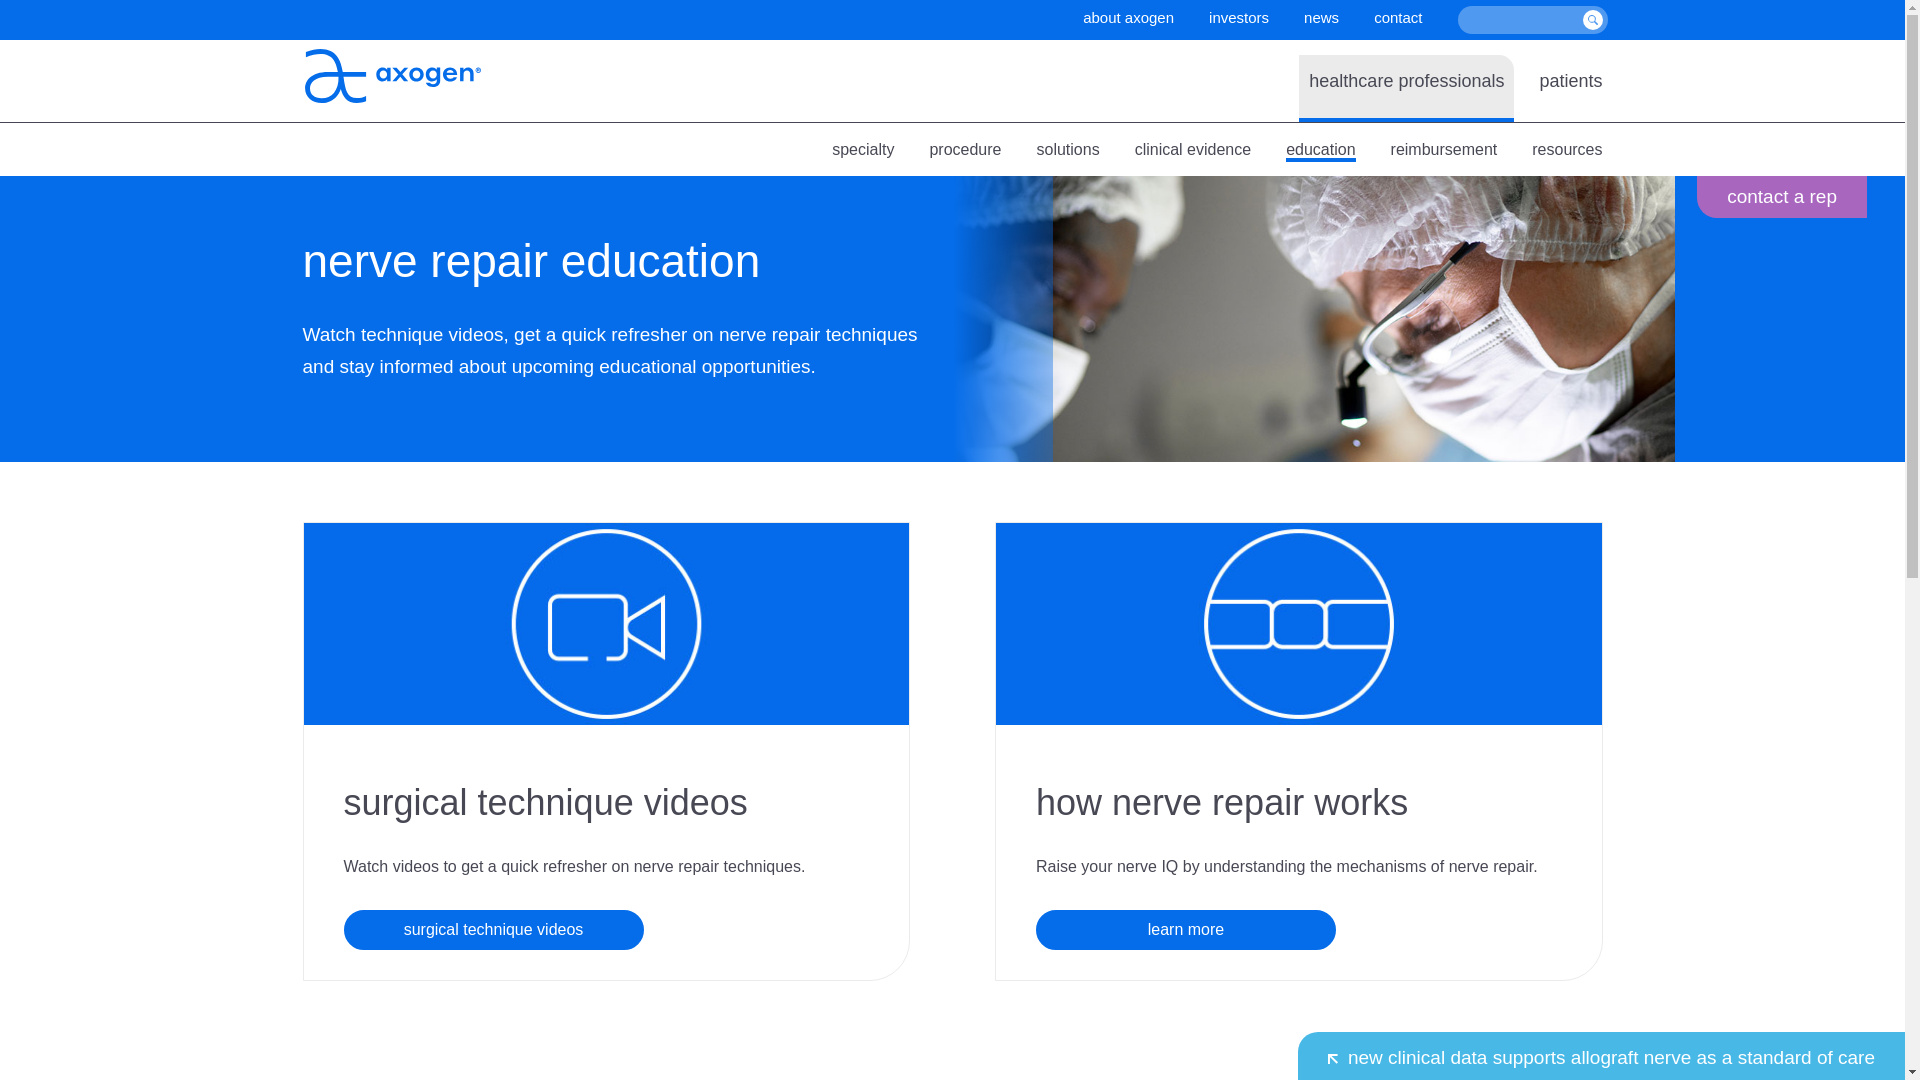 The height and width of the screenshot is (1080, 1920). What do you see at coordinates (1128, 16) in the screenshot?
I see `about axogen` at bounding box center [1128, 16].